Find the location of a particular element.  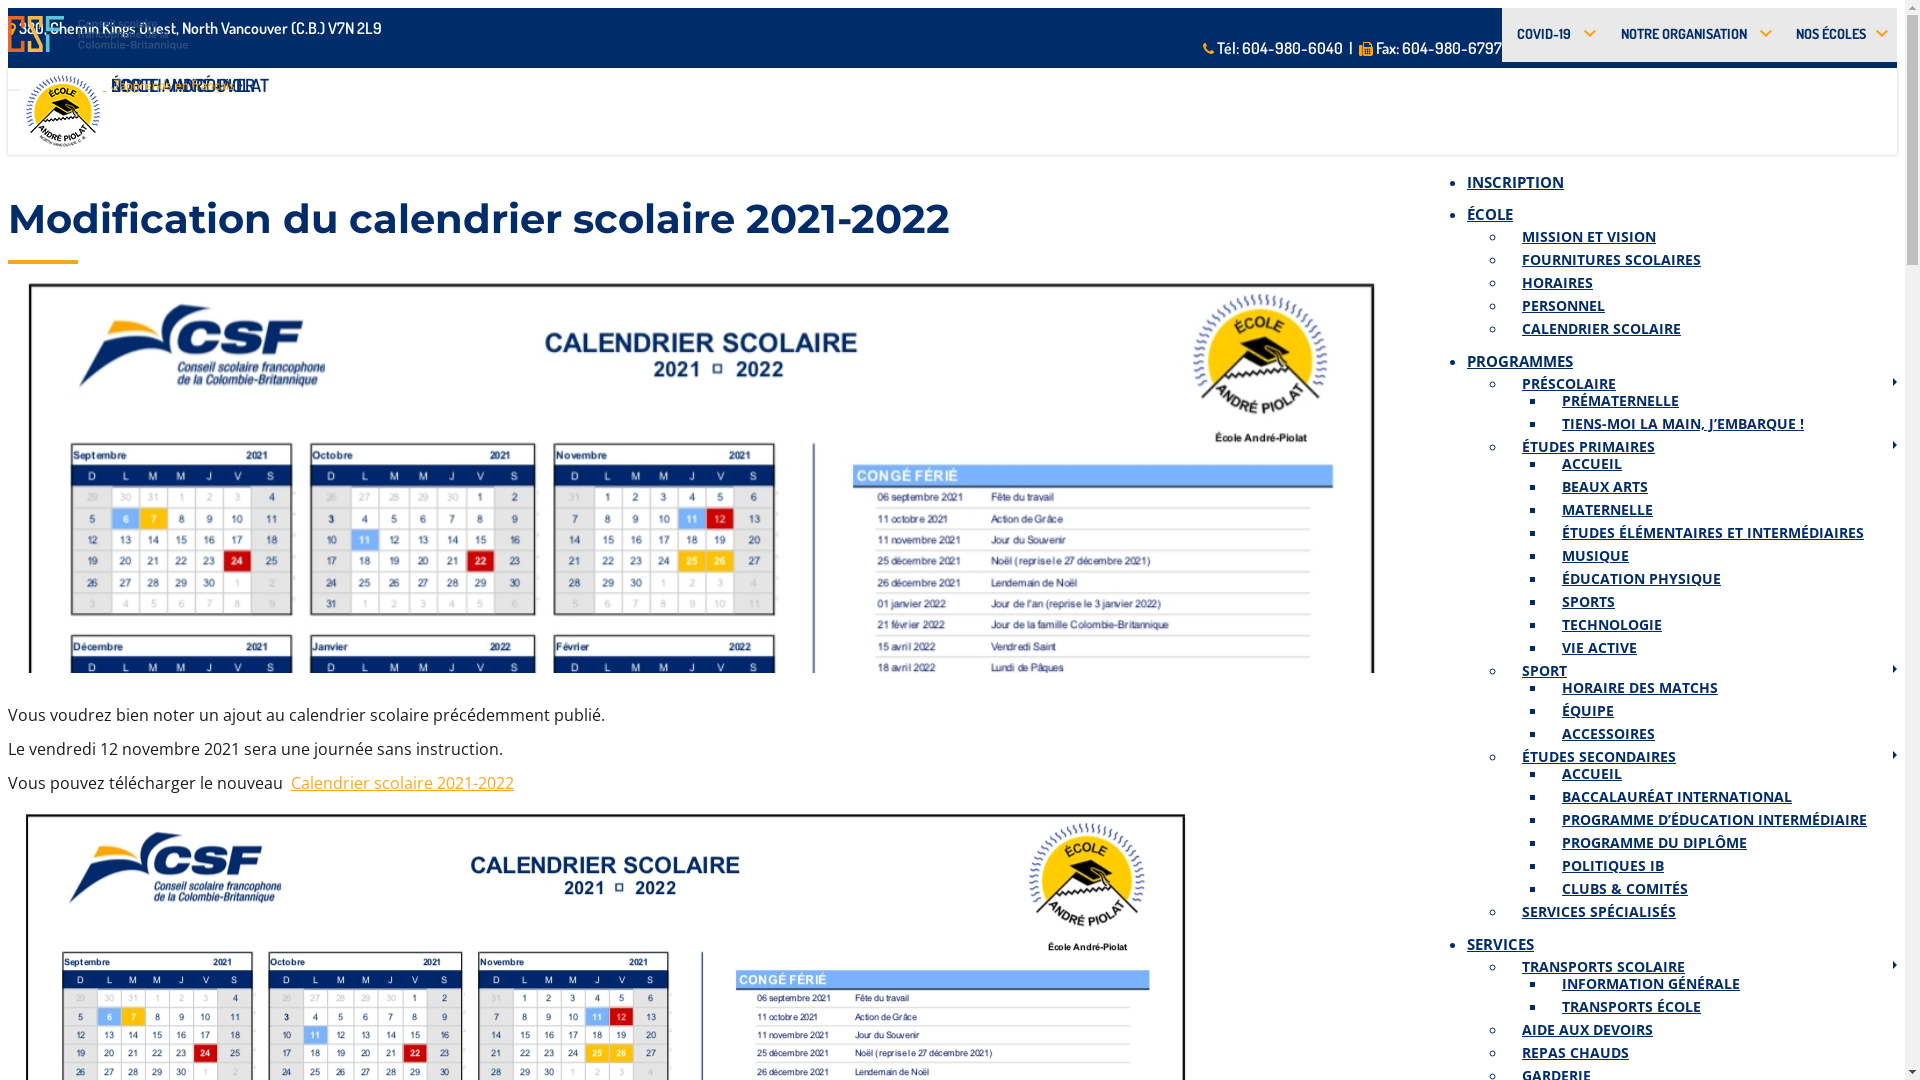

ACCESSOIRES is located at coordinates (1611, 733).